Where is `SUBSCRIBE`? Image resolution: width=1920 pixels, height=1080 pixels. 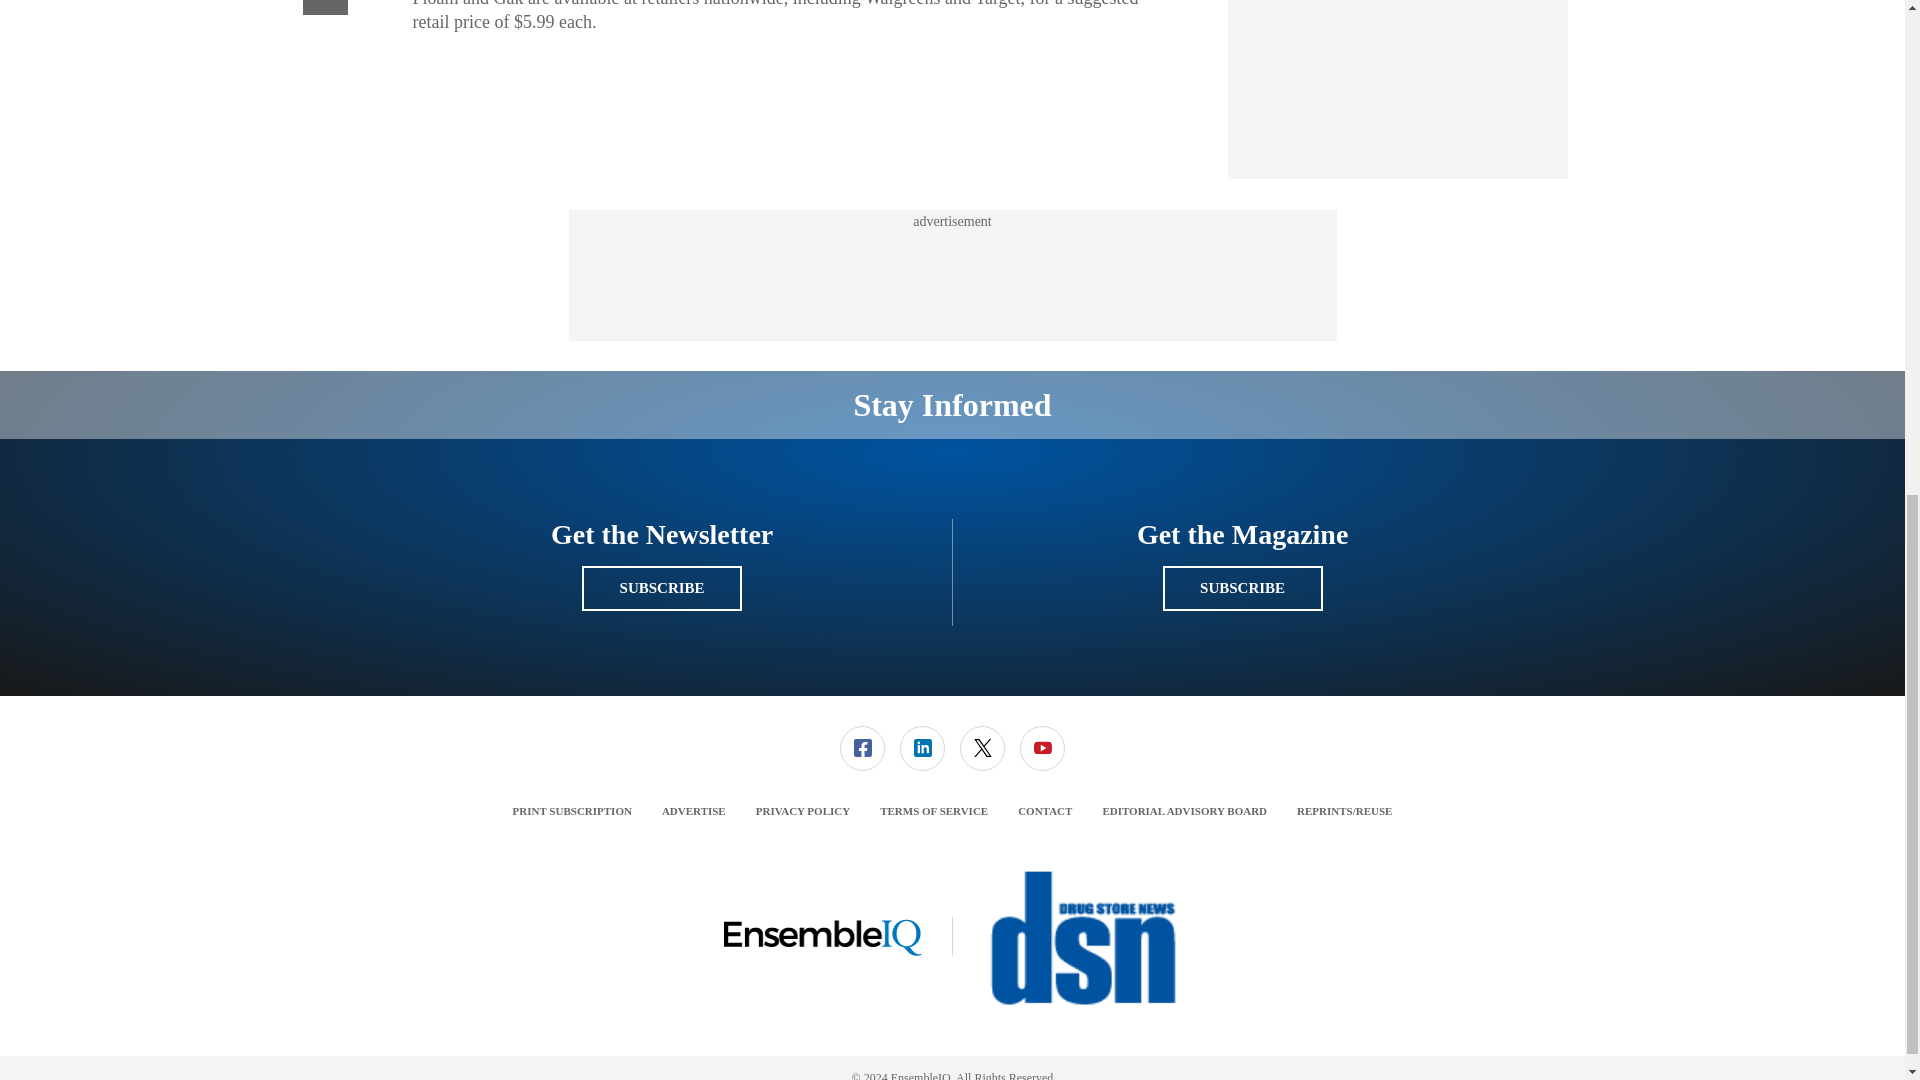 SUBSCRIBE is located at coordinates (1242, 588).